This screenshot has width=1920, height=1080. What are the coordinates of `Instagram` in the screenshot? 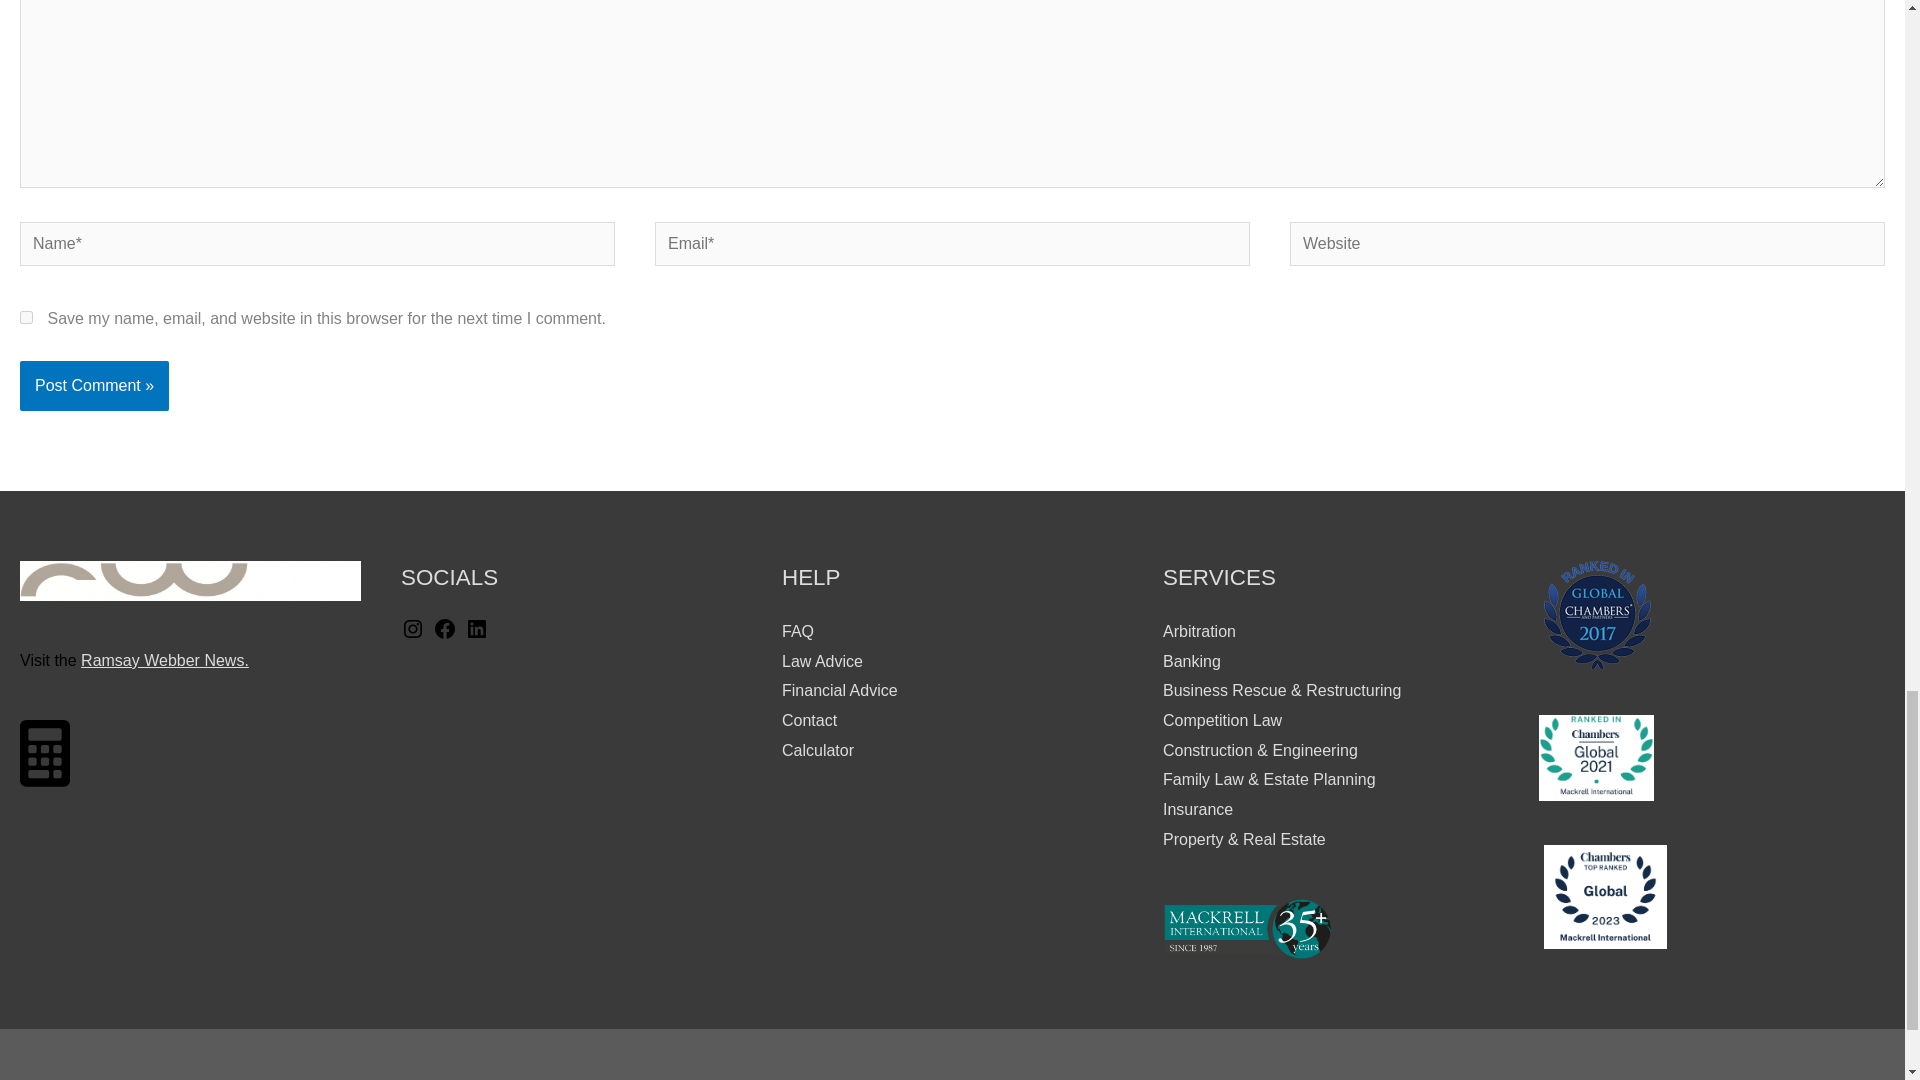 It's located at (412, 635).